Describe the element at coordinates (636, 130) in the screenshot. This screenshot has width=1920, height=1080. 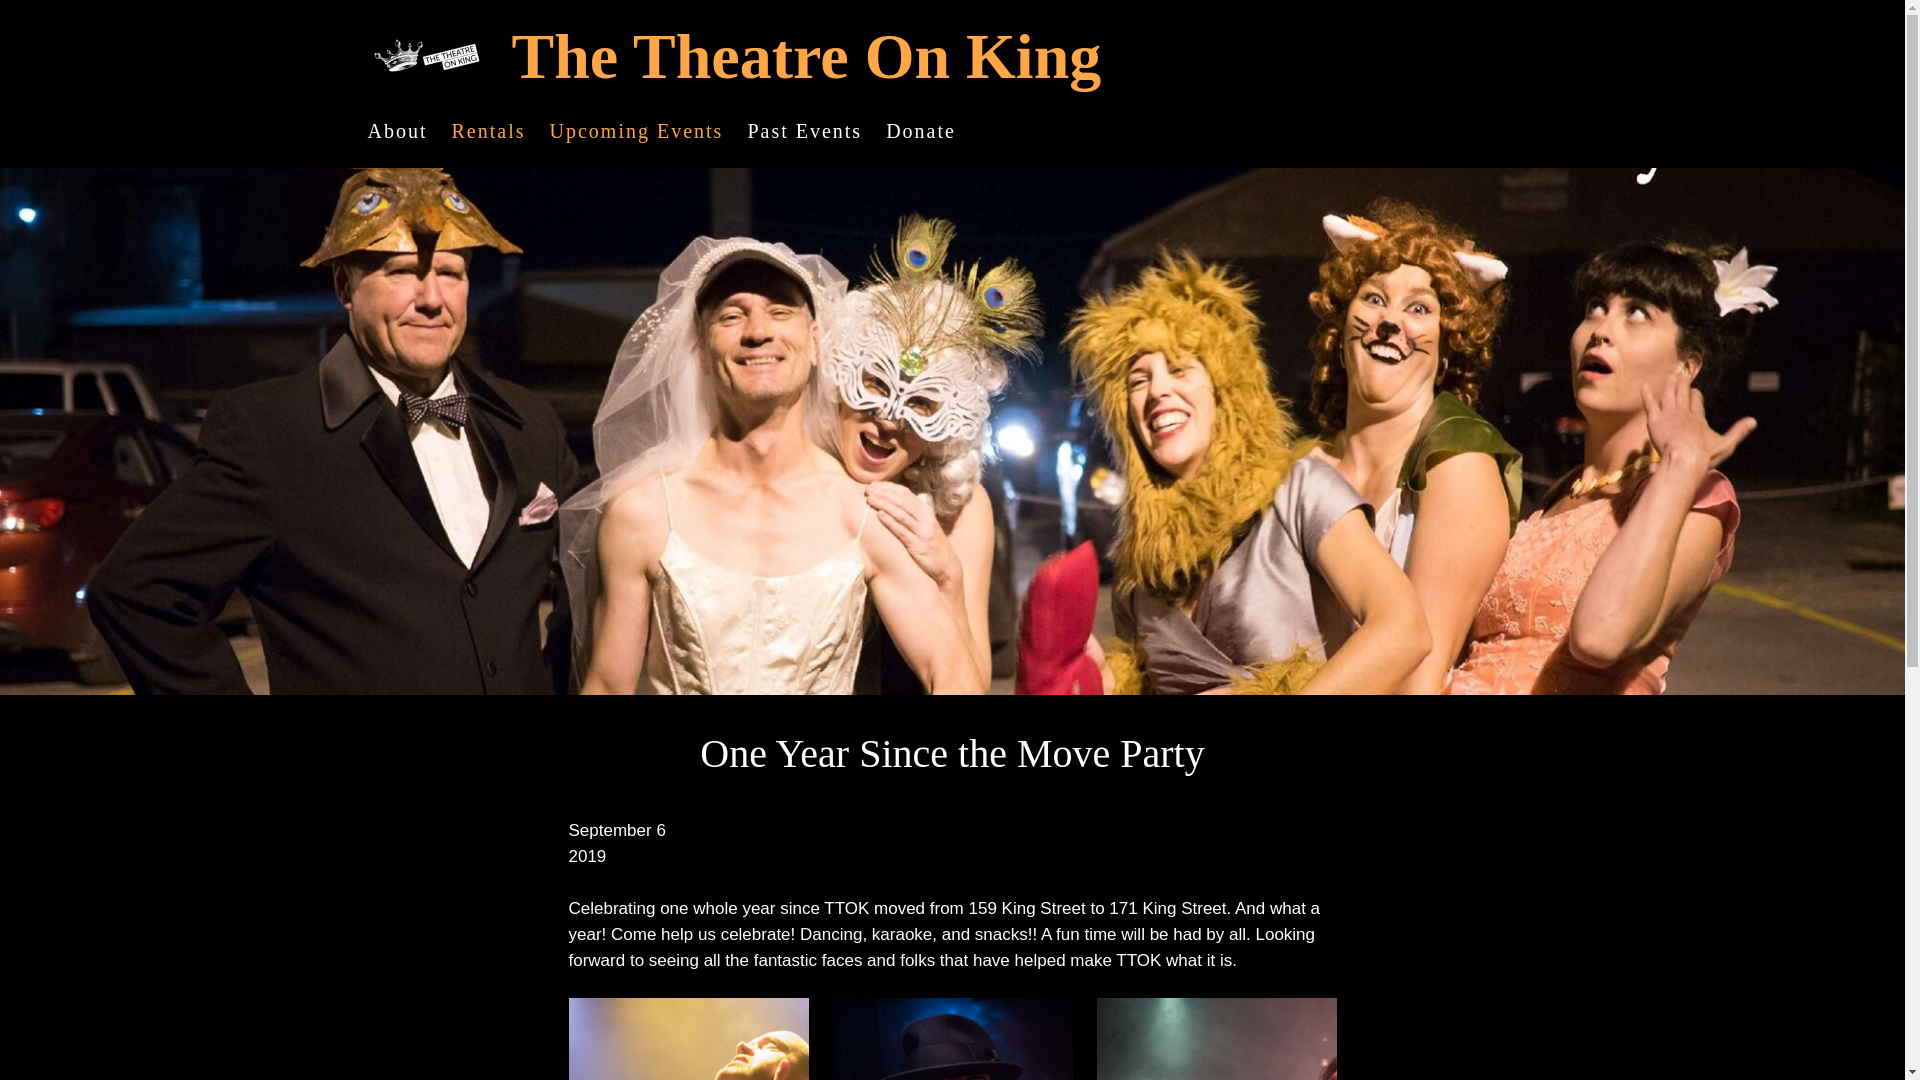
I see `Upcoming Events` at that location.